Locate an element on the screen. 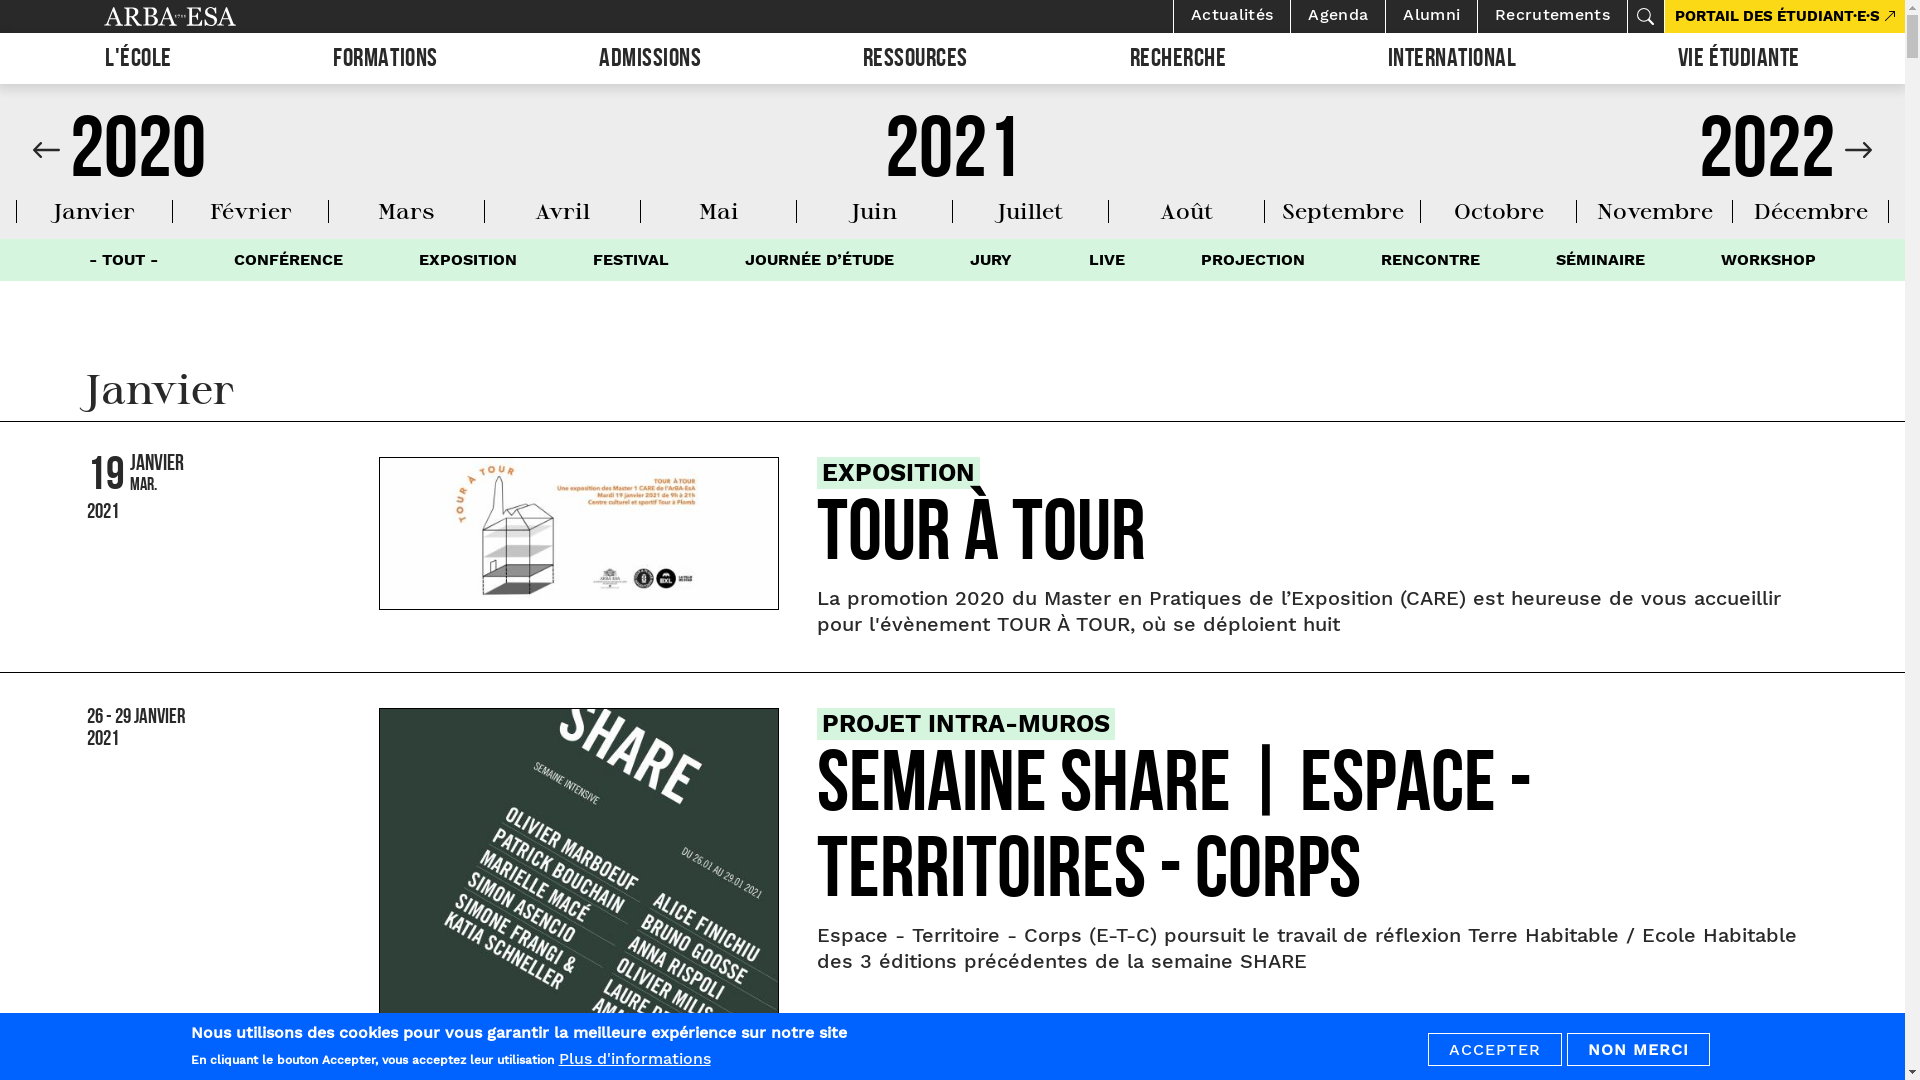 The height and width of the screenshot is (1080, 1920). Mars is located at coordinates (406, 210).